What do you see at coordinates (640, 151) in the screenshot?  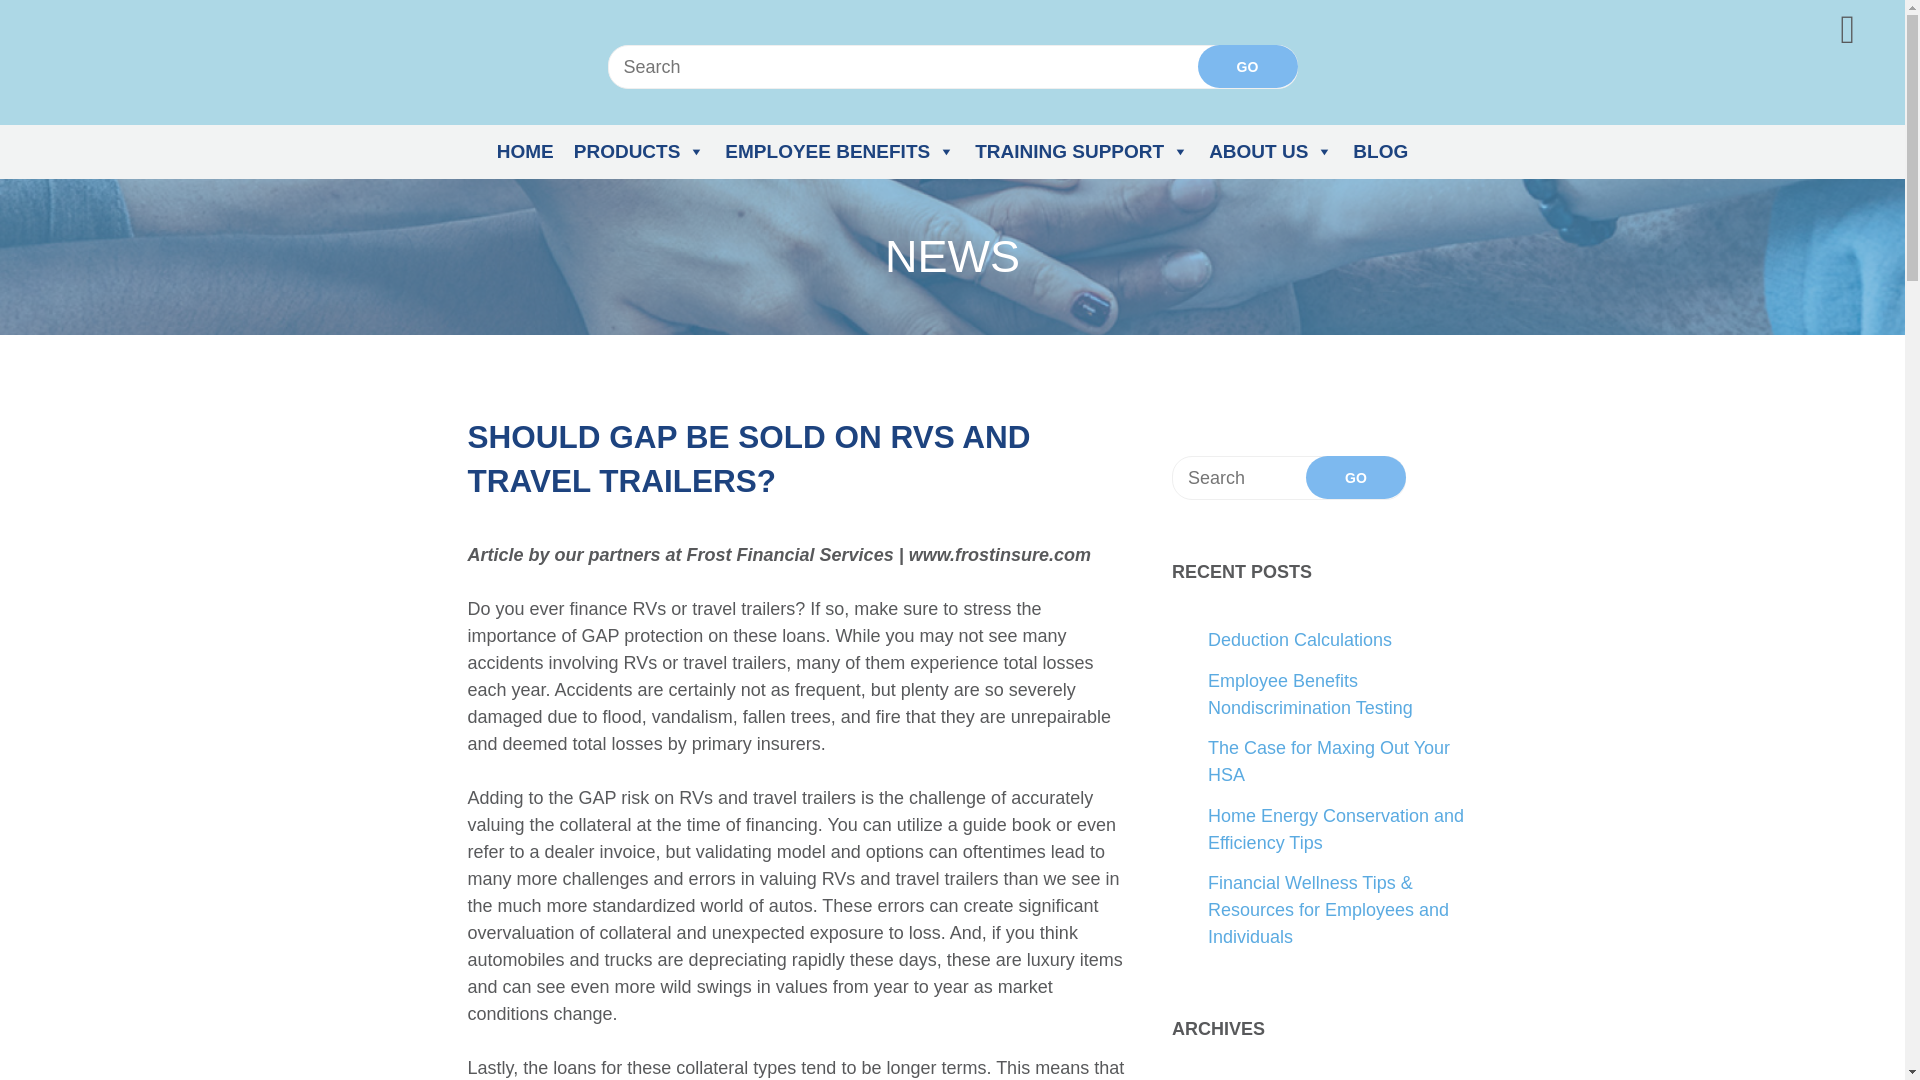 I see `PRODUCTS` at bounding box center [640, 151].